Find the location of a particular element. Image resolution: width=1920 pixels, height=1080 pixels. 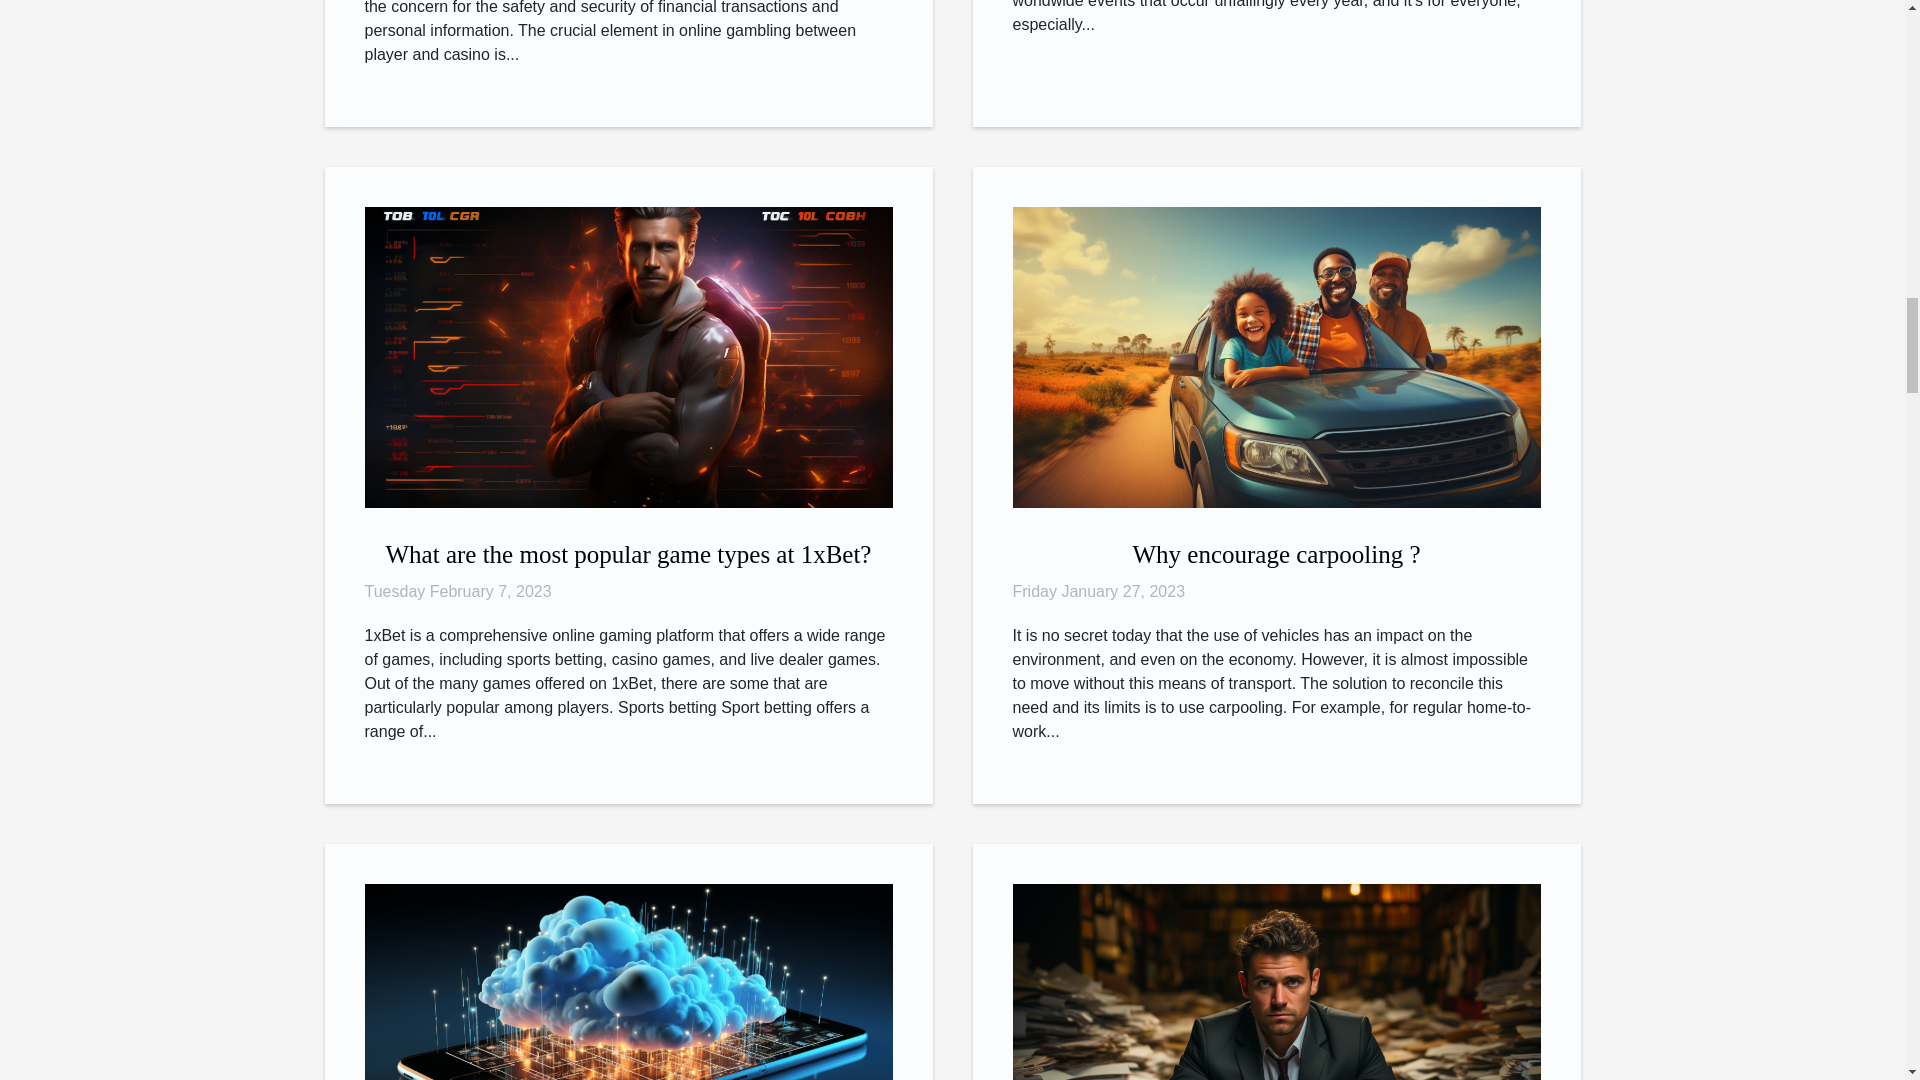

What are the most popular game types at 1xBet? is located at coordinates (628, 554).